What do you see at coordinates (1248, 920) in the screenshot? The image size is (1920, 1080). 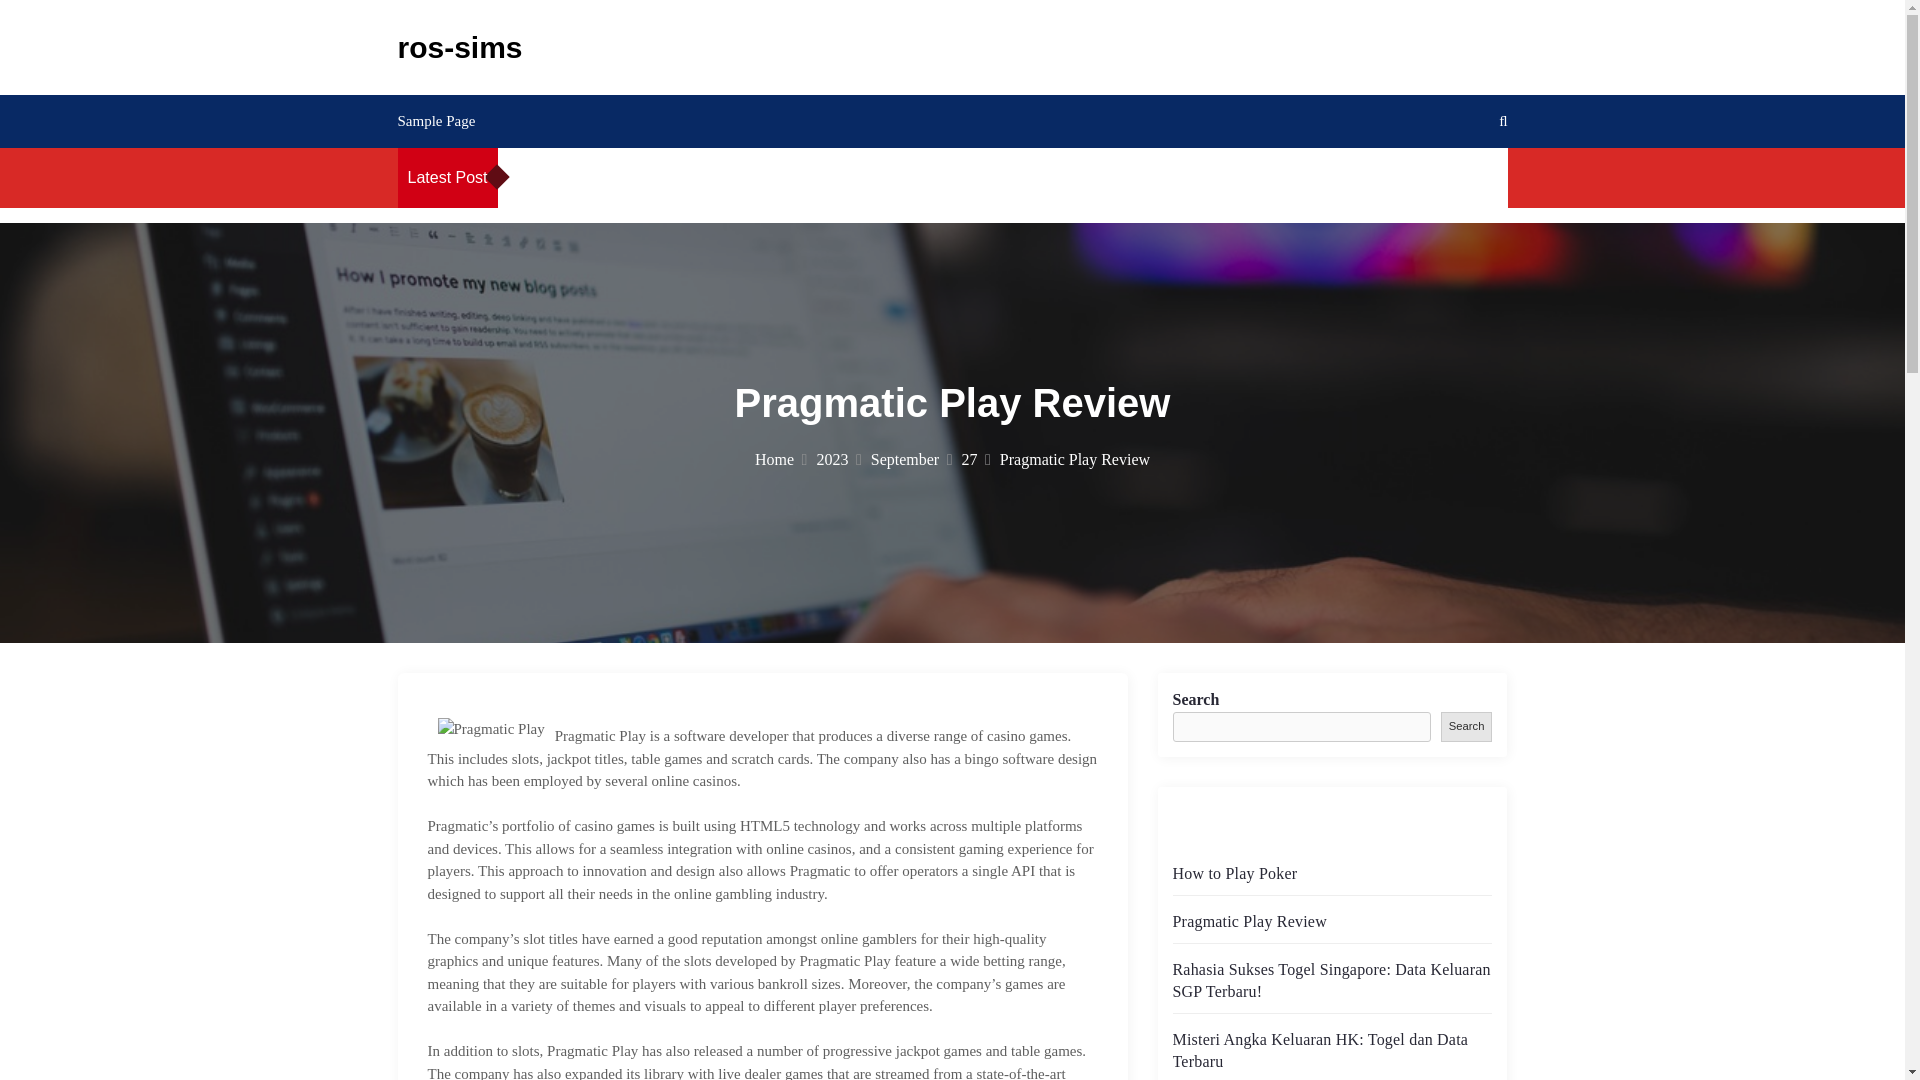 I see `Pragmatic Play Review` at bounding box center [1248, 920].